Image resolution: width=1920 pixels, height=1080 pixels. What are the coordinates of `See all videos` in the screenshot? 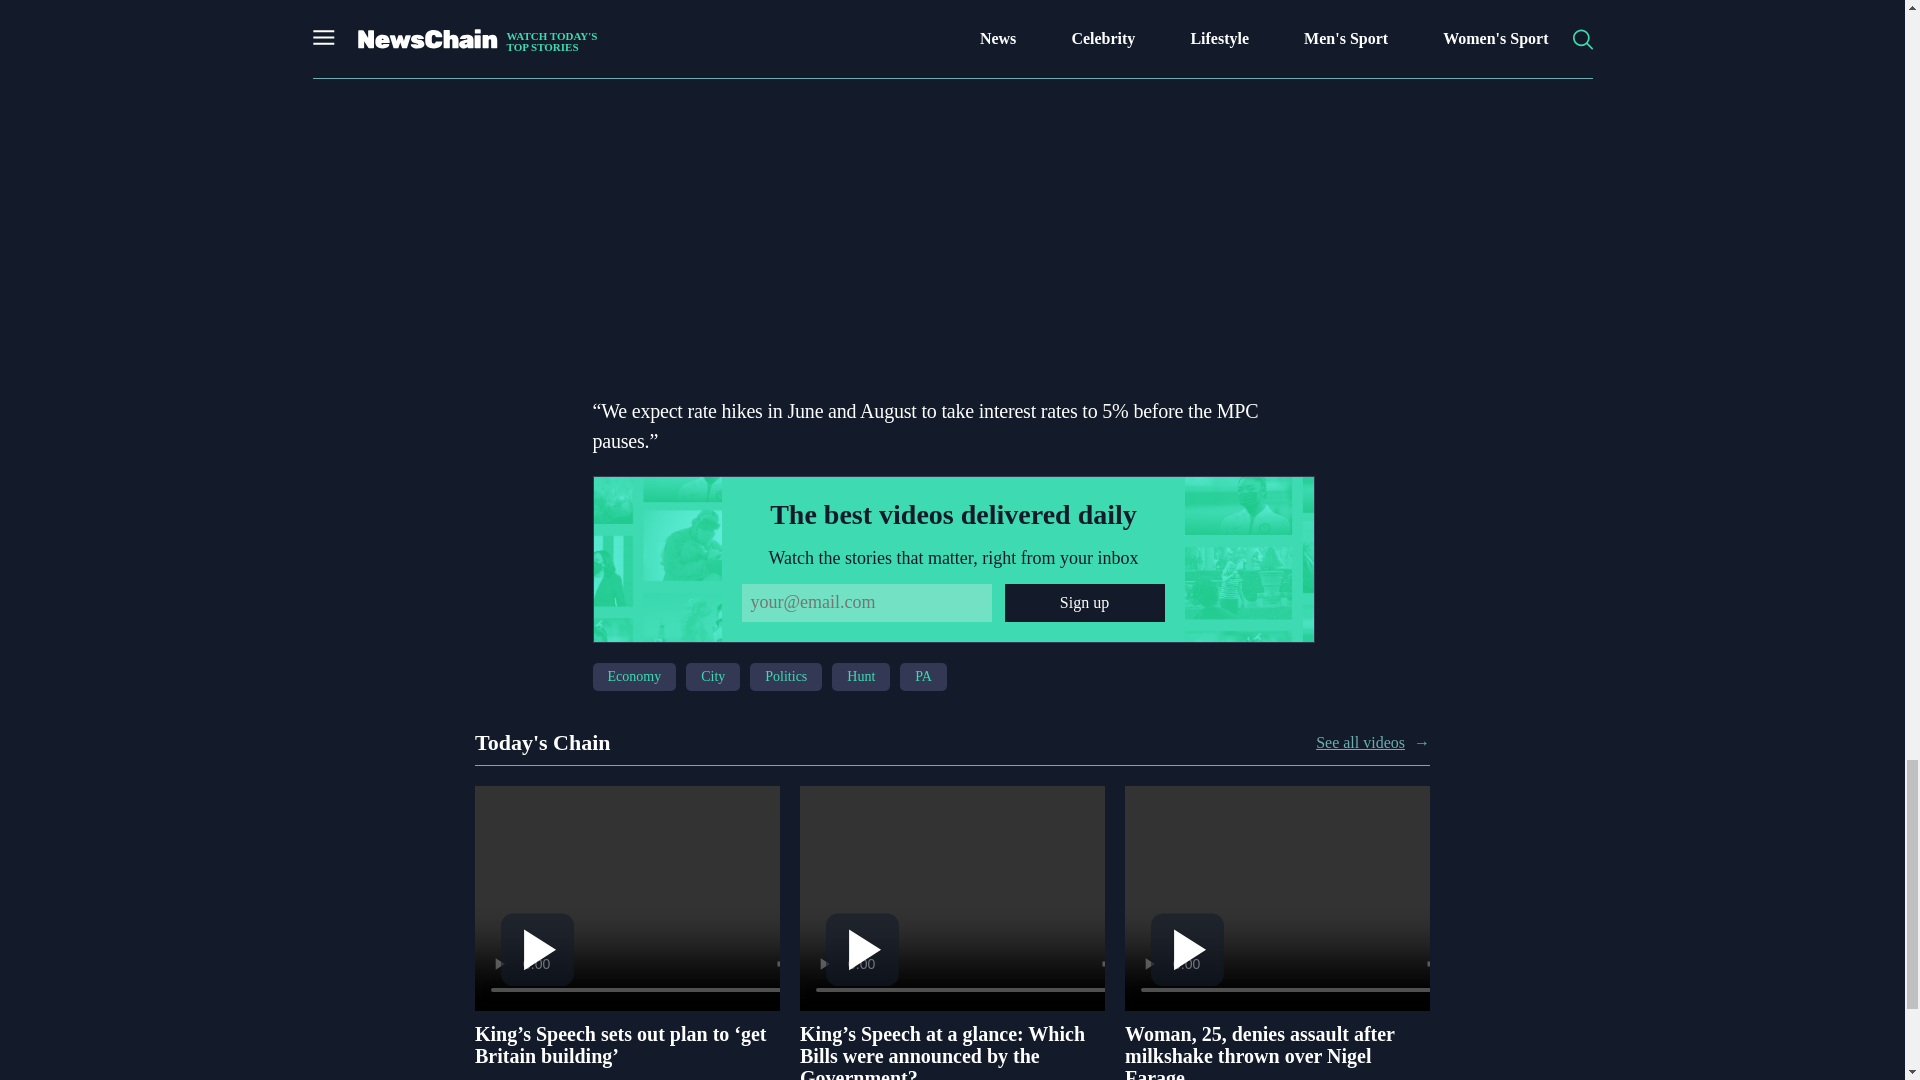 It's located at (1360, 742).